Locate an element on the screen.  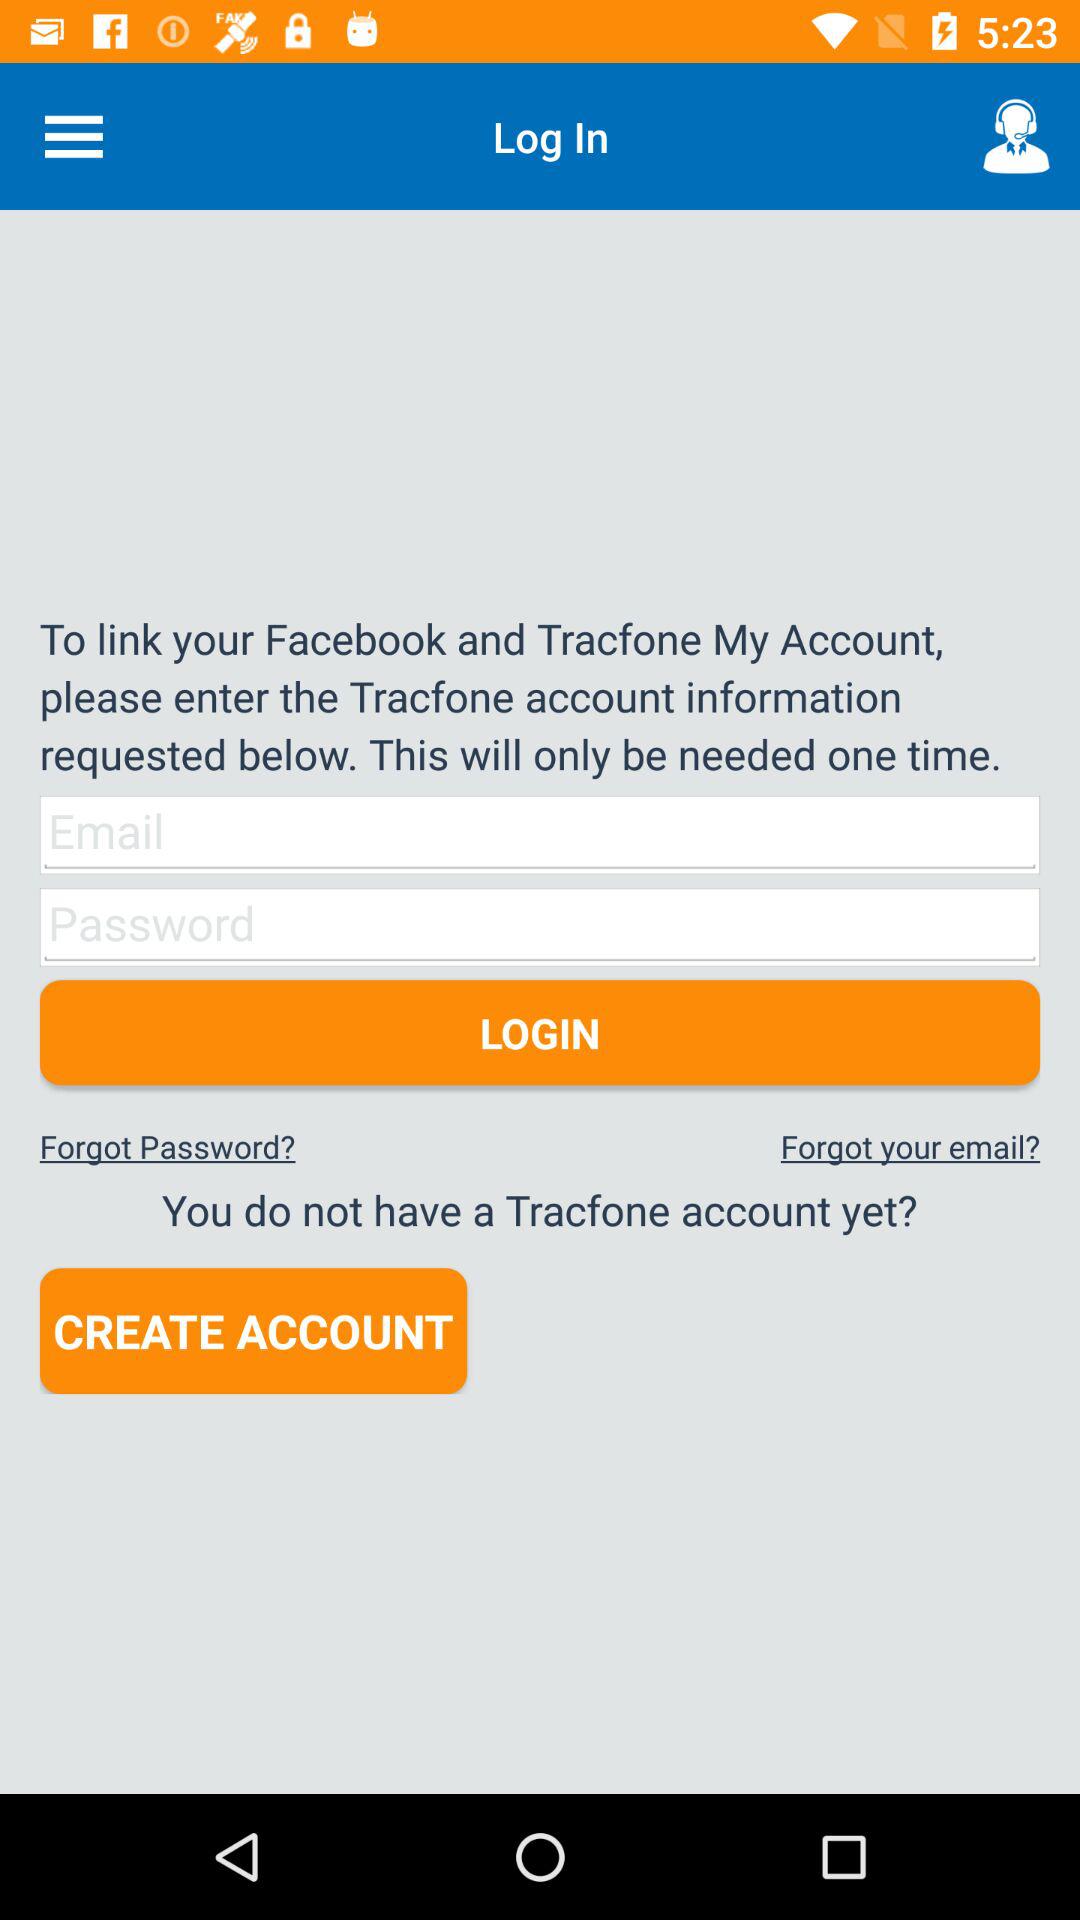
turn off the item above to link your item is located at coordinates (1016, 136).